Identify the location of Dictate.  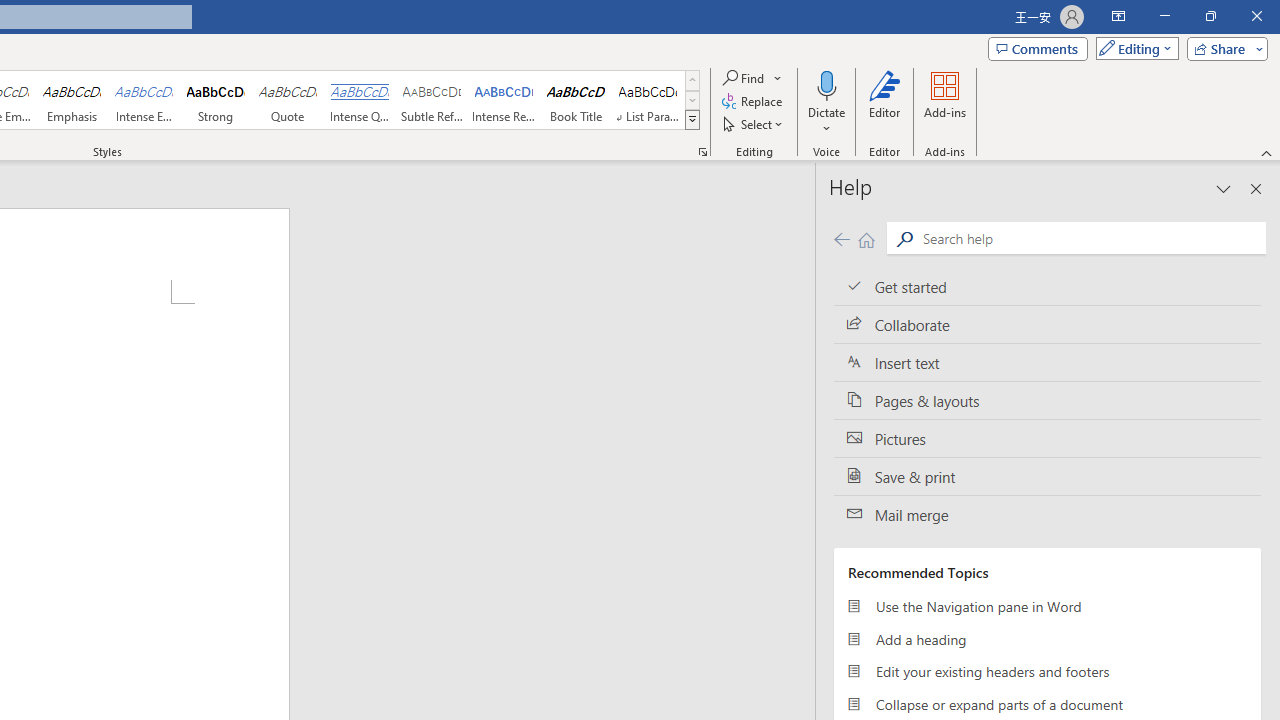
(826, 84).